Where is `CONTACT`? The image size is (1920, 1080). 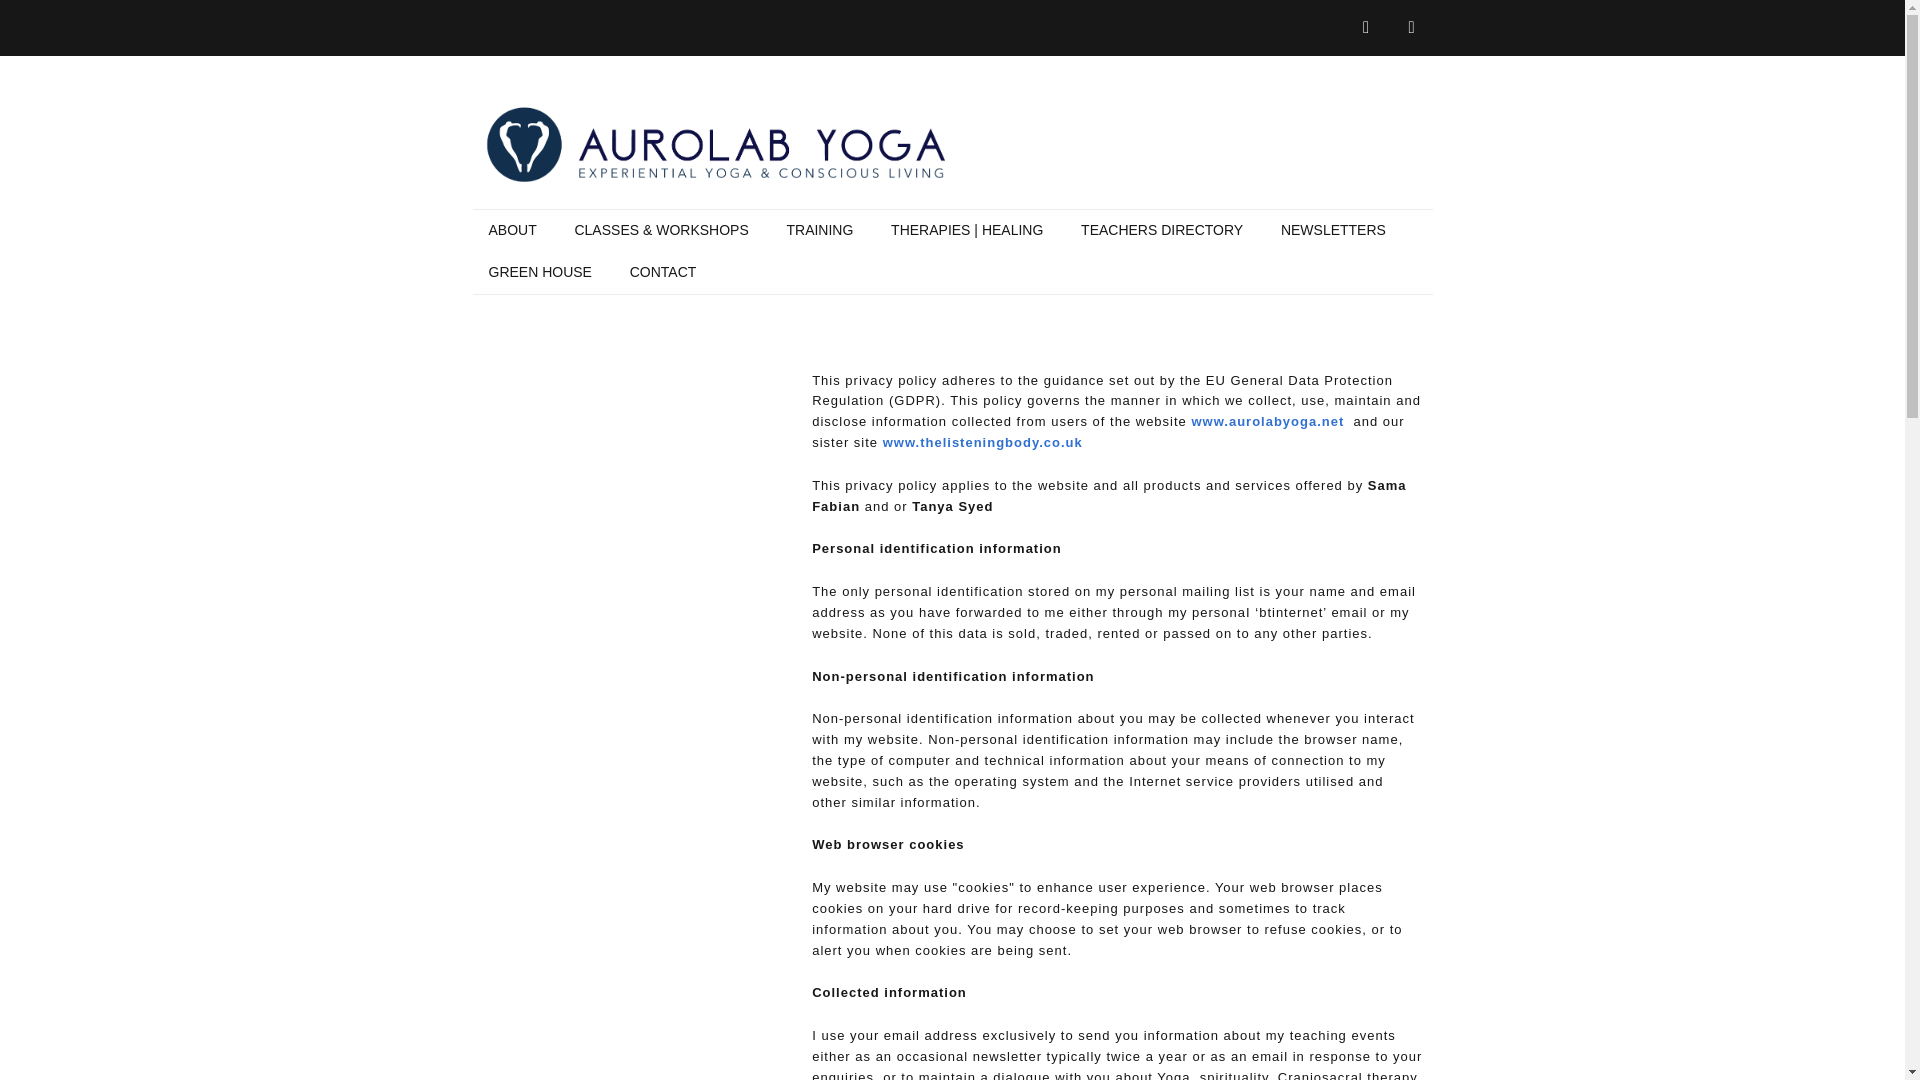 CONTACT is located at coordinates (663, 272).